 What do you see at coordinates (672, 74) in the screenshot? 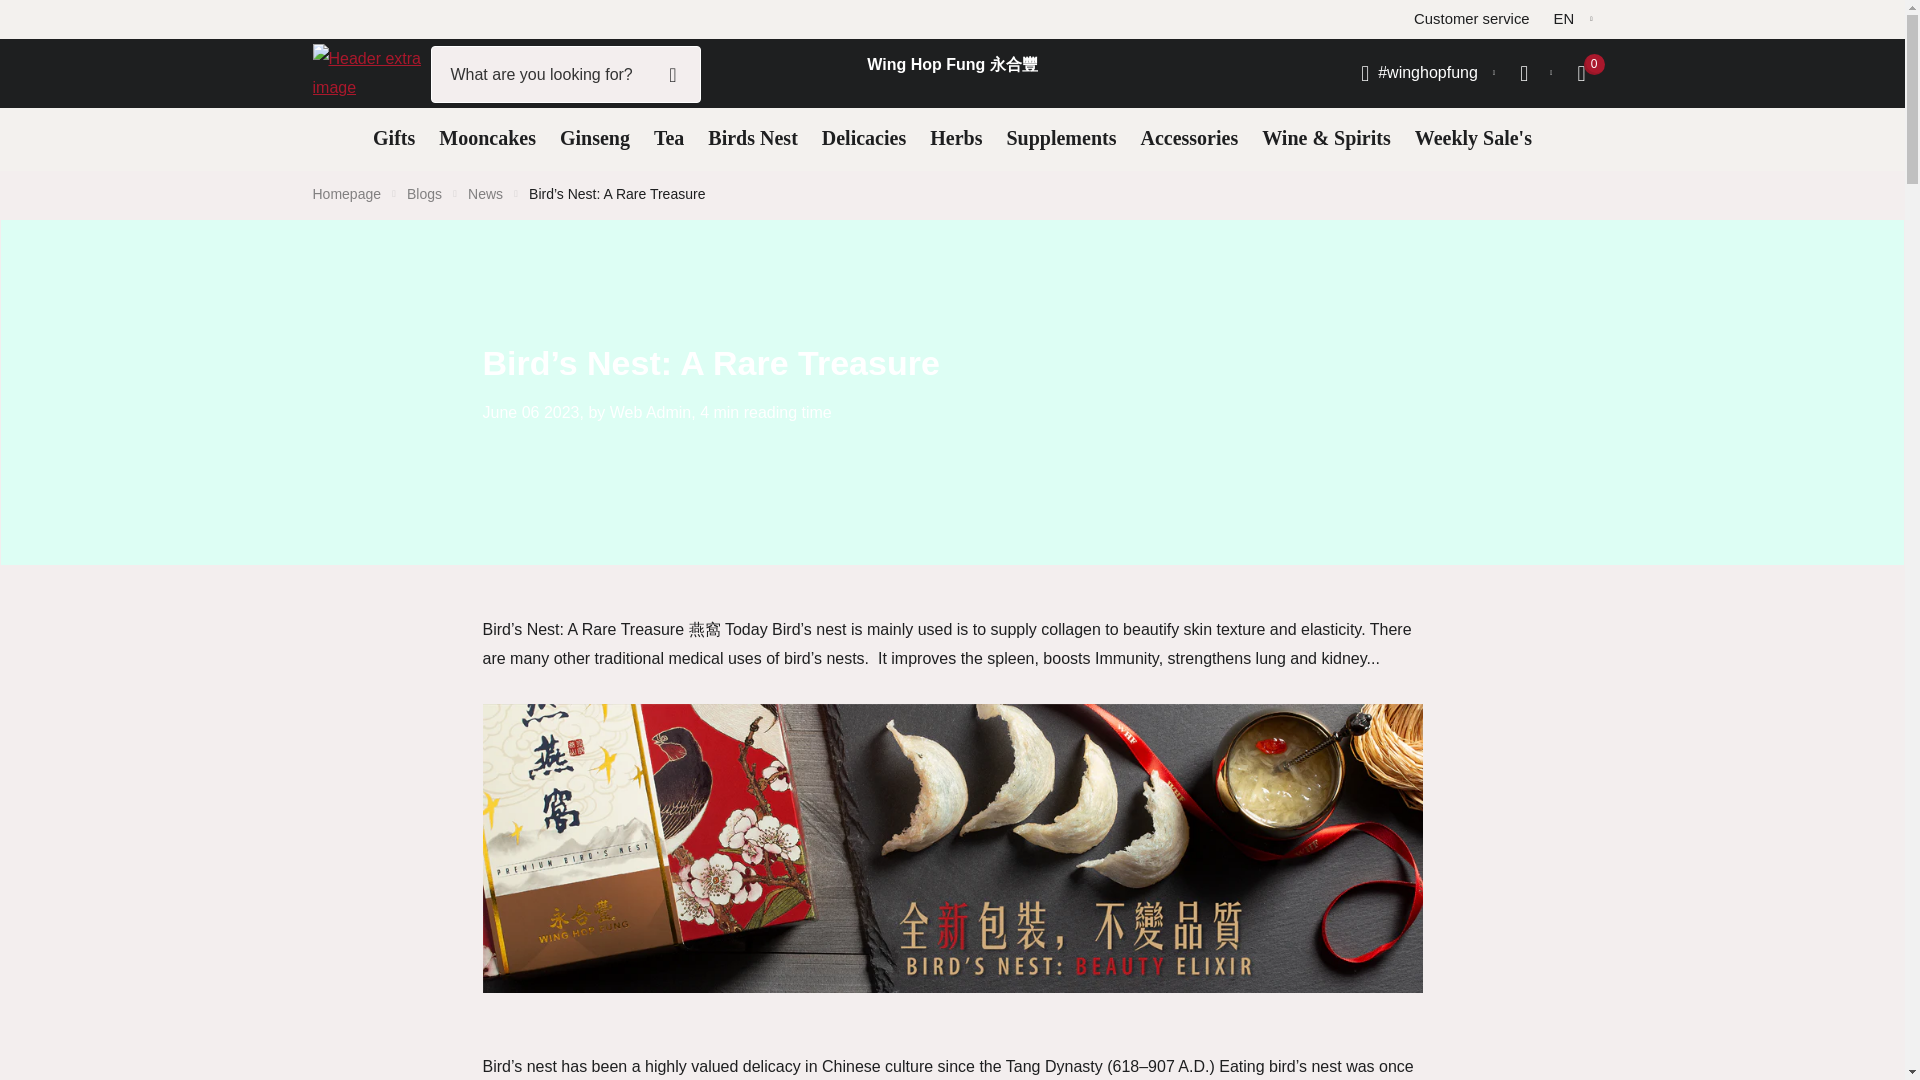
I see `Zoeken` at bounding box center [672, 74].